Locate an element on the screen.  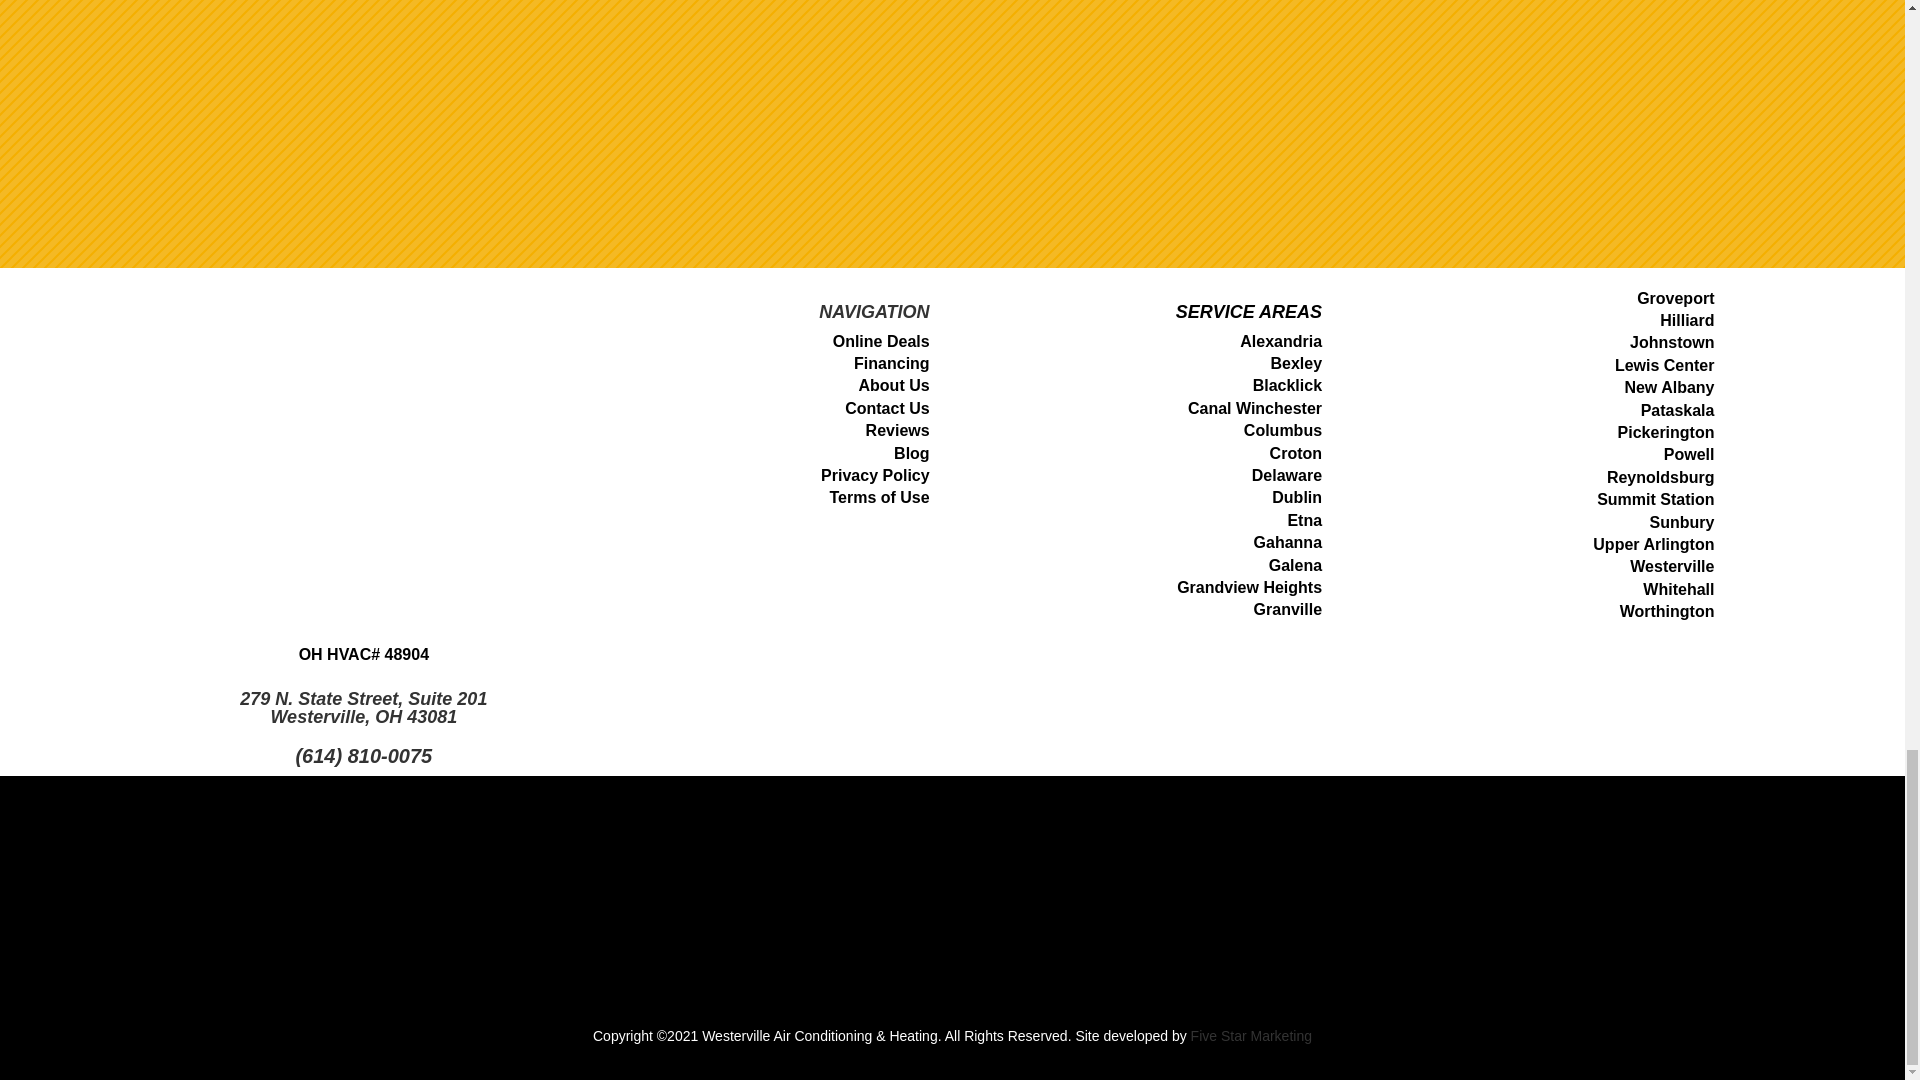
Call Us Today! is located at coordinates (364, 756).